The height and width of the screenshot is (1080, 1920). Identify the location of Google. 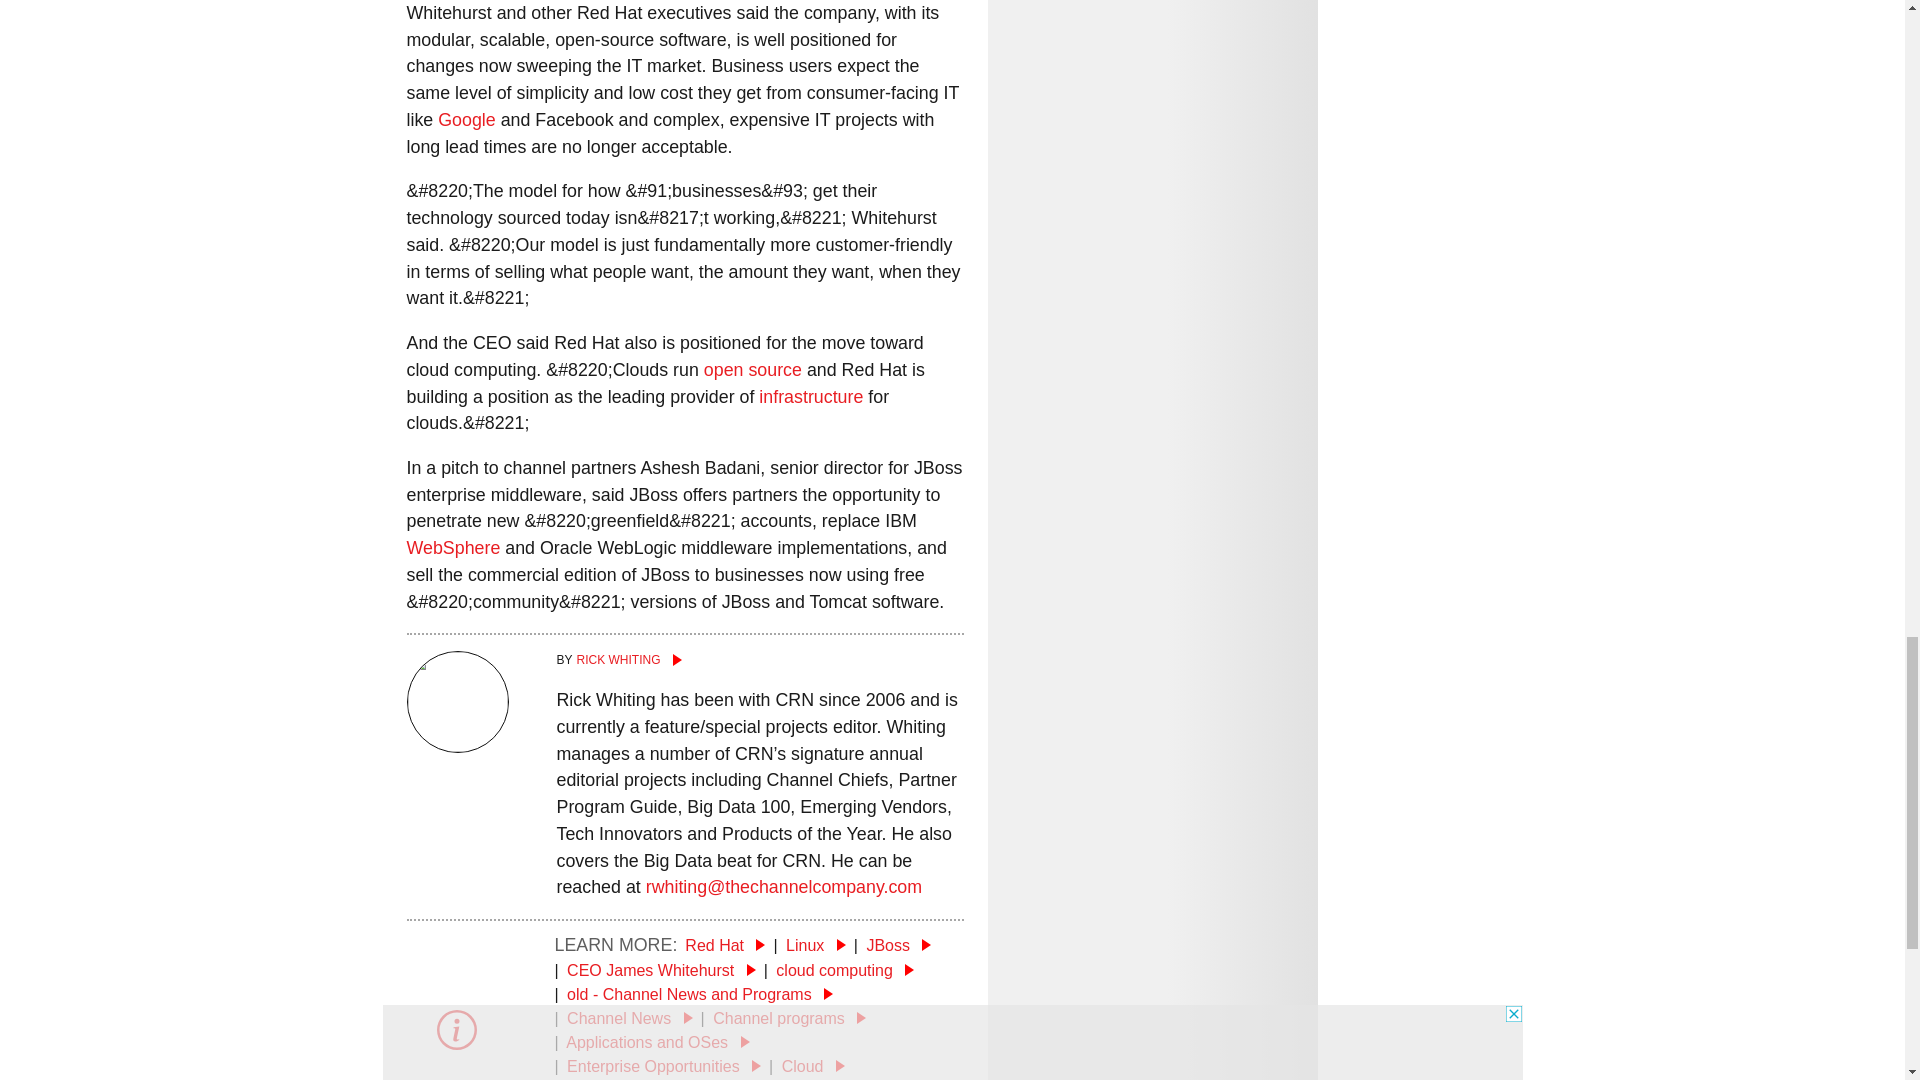
(466, 120).